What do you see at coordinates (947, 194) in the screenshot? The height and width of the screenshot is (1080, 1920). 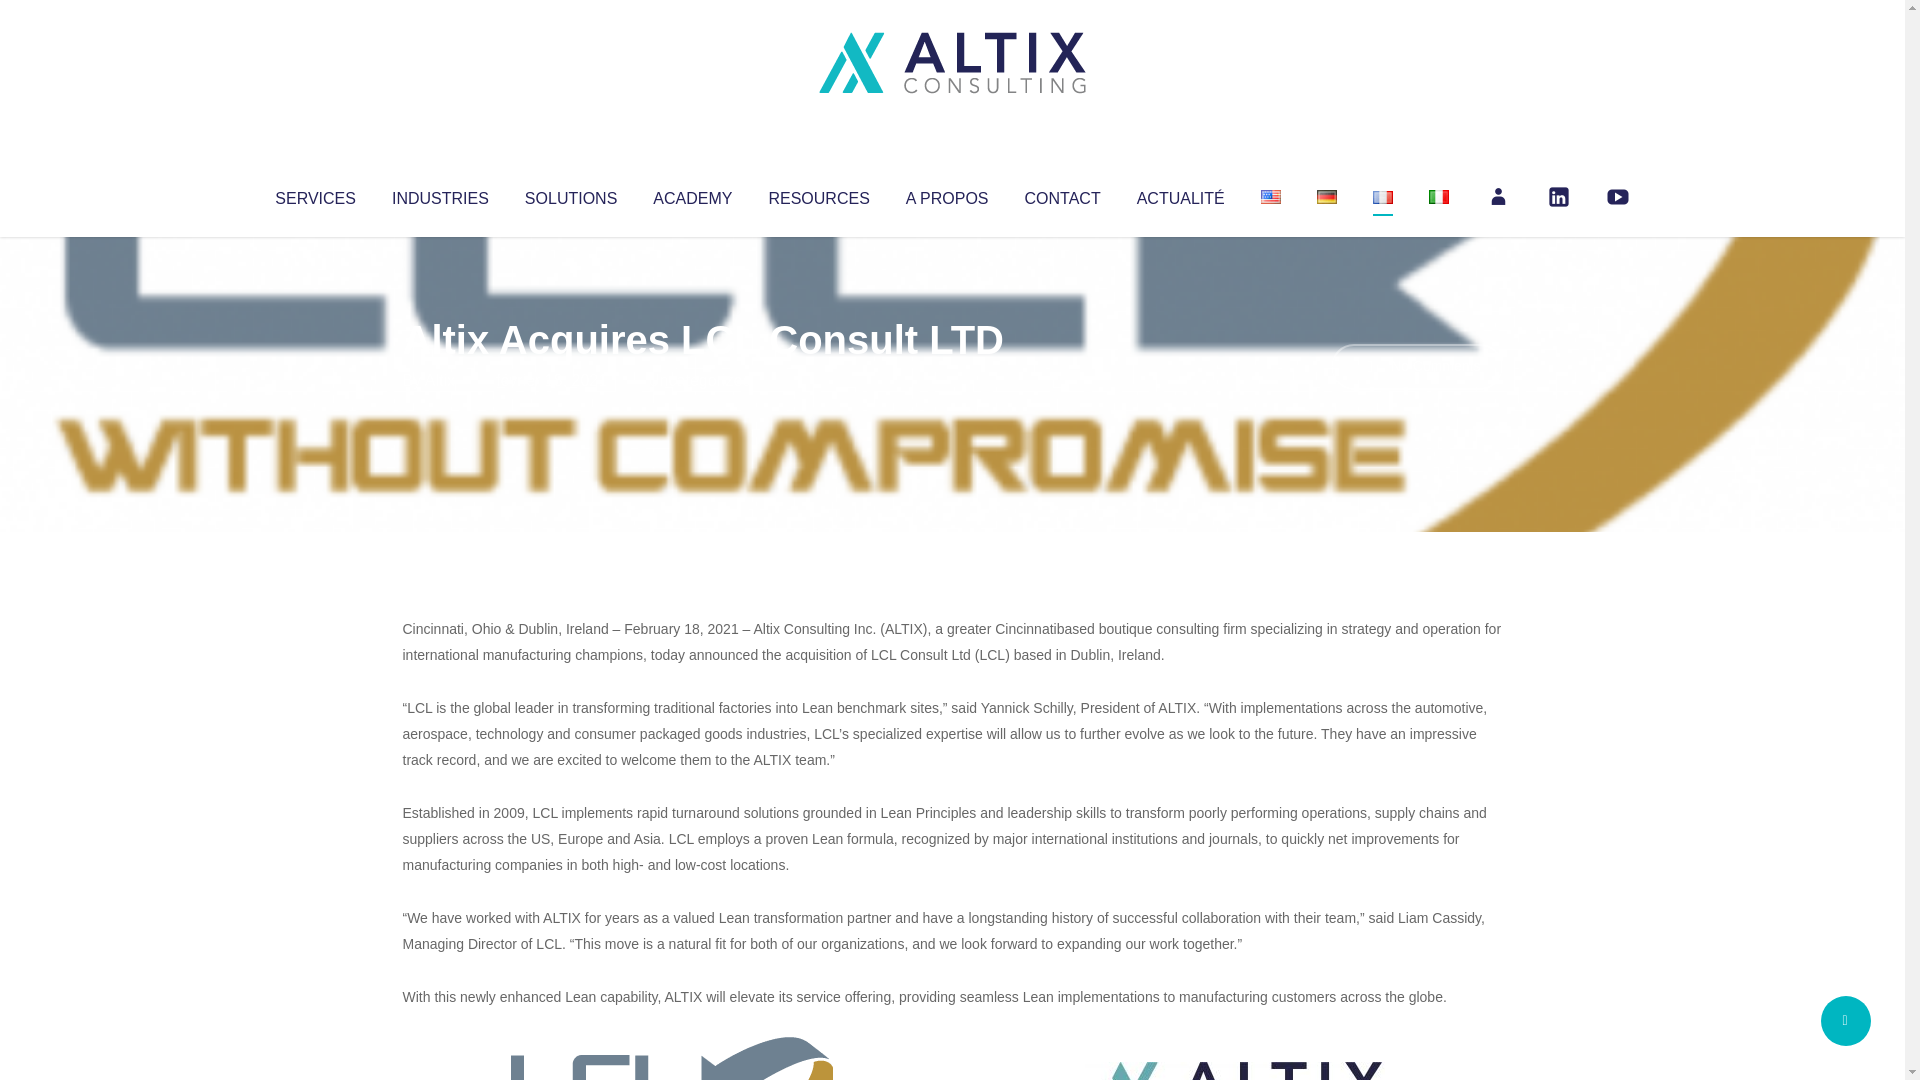 I see `A PROPOS` at bounding box center [947, 194].